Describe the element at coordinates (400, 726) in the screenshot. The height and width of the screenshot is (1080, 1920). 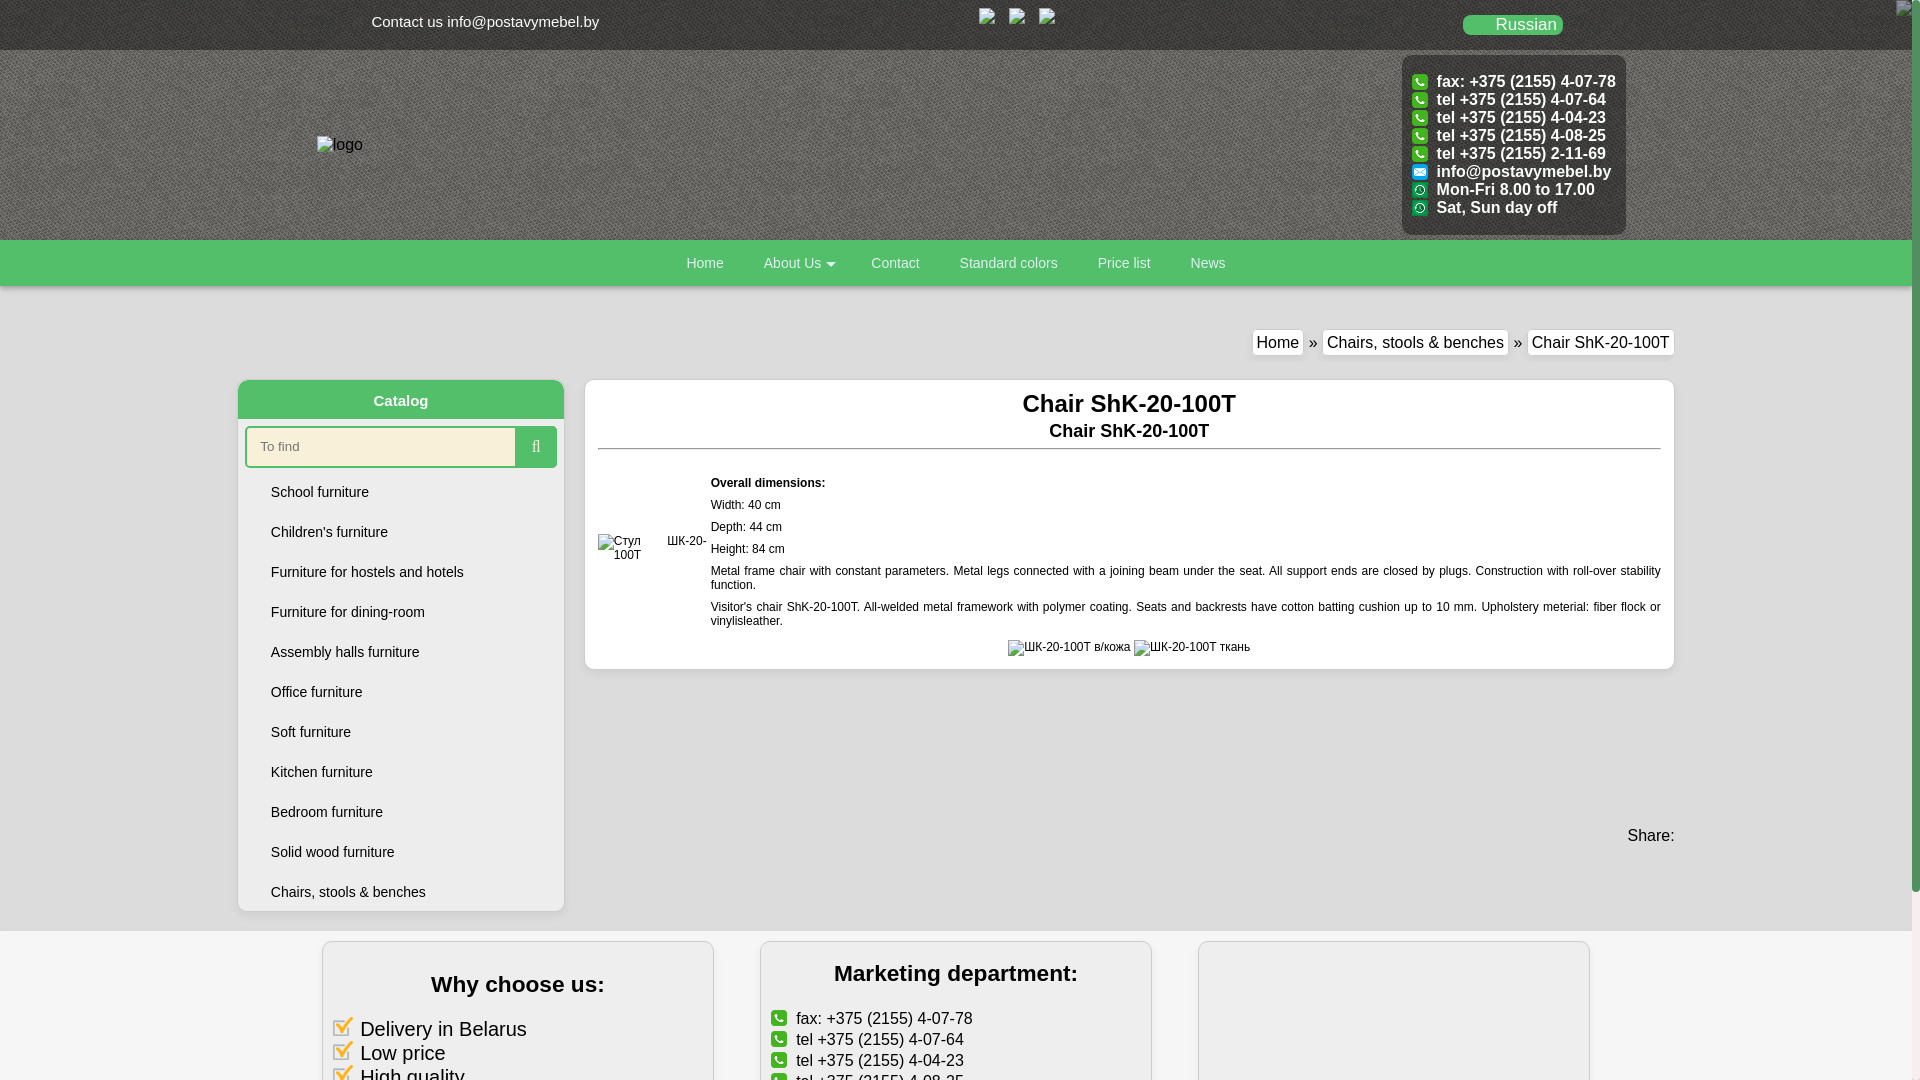
I see `Soft furniture` at that location.